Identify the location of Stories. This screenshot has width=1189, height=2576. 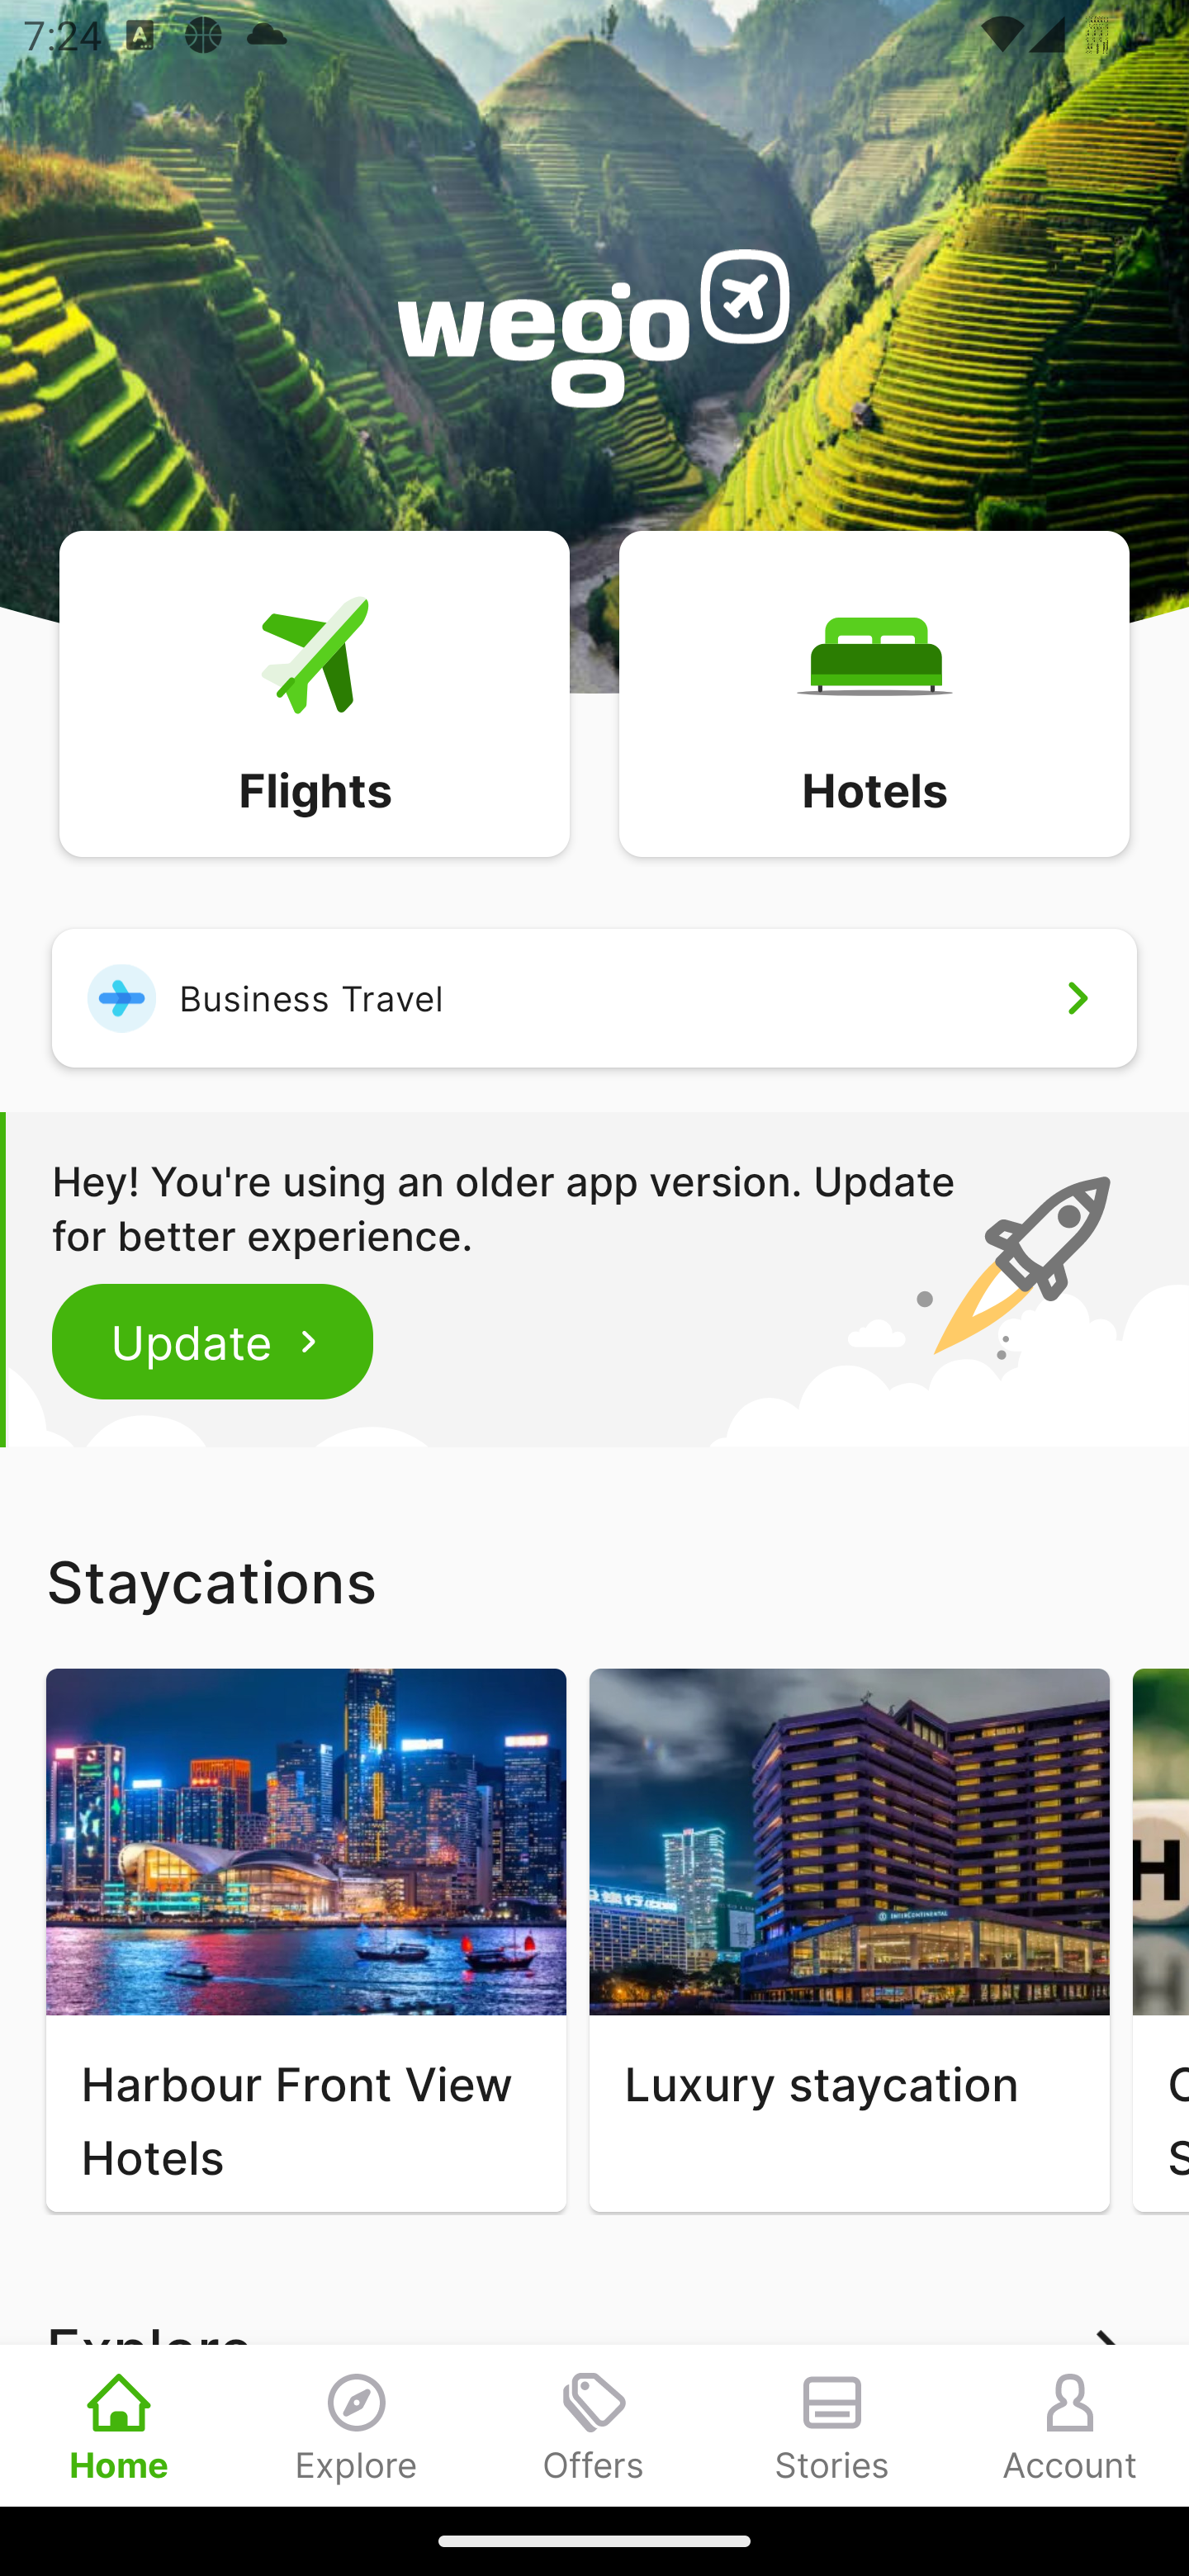
(832, 2425).